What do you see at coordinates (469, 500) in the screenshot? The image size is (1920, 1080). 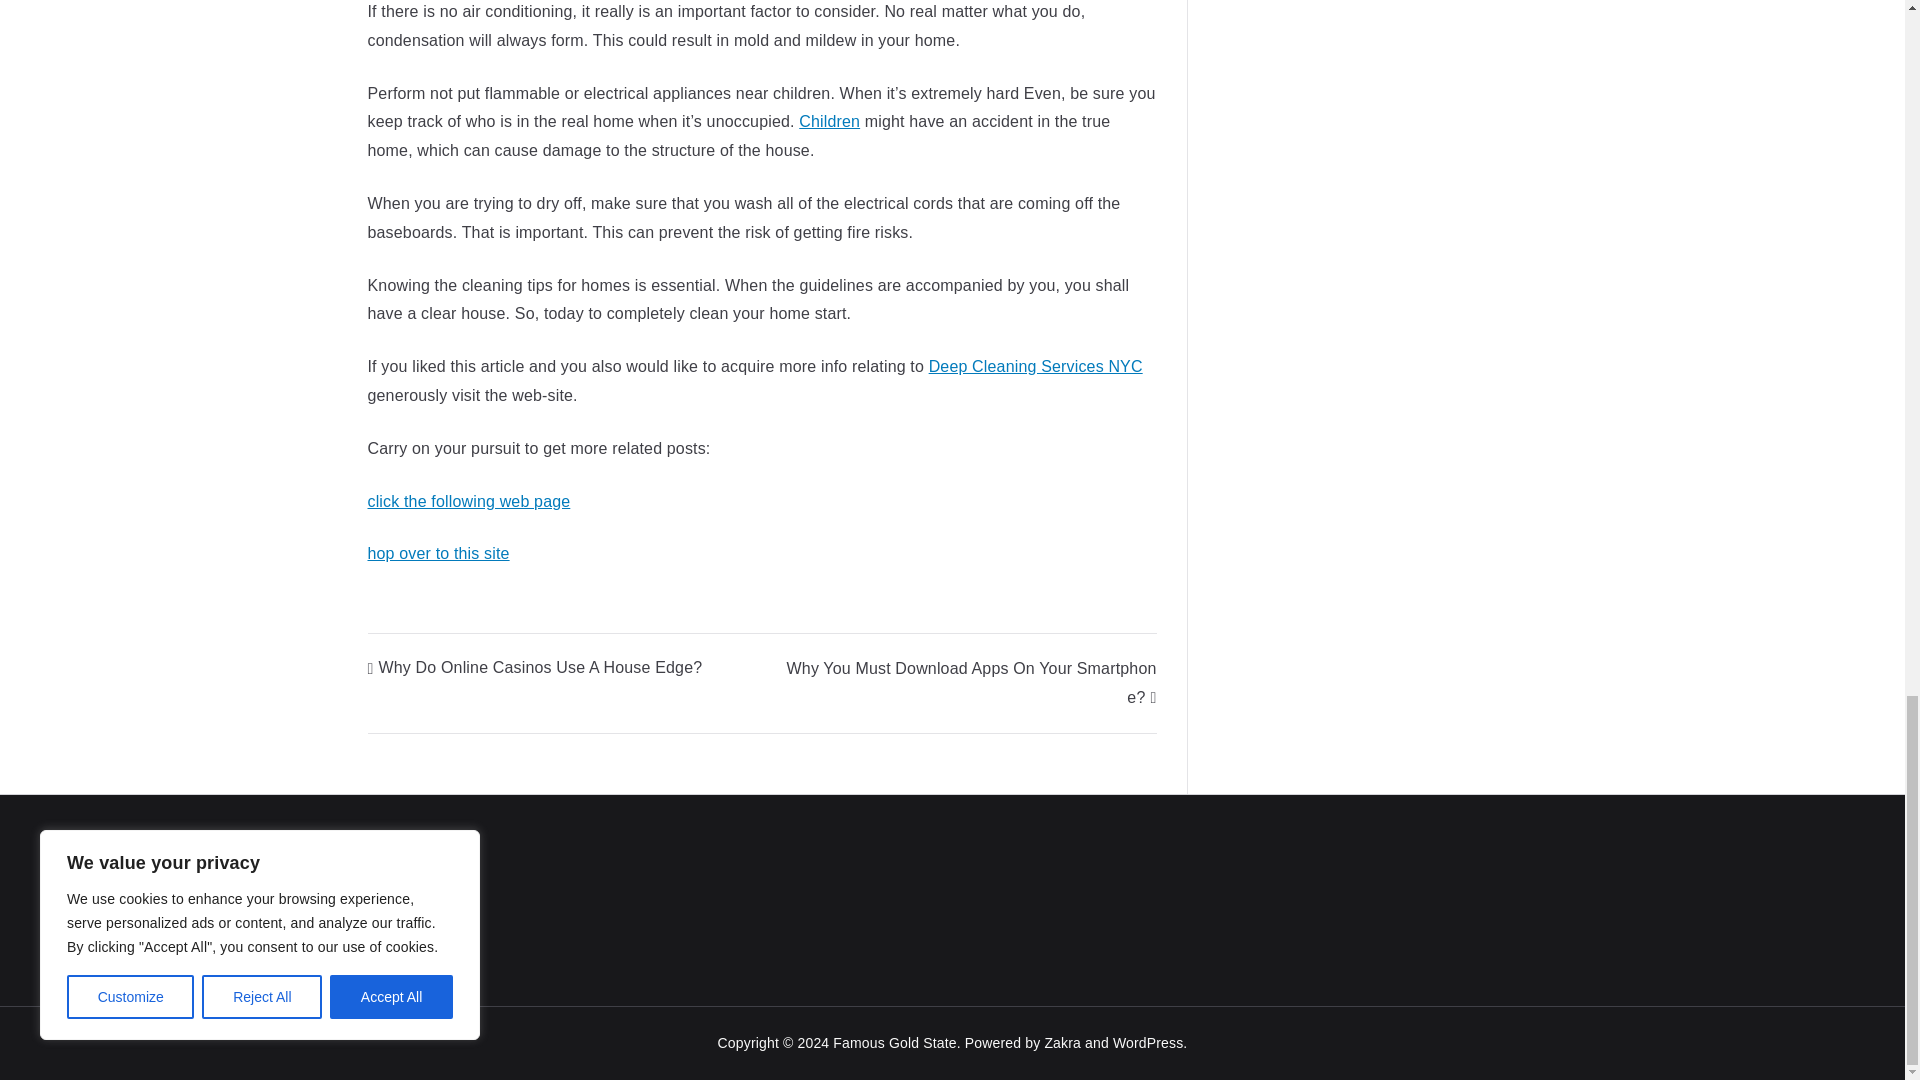 I see `click the following web page` at bounding box center [469, 500].